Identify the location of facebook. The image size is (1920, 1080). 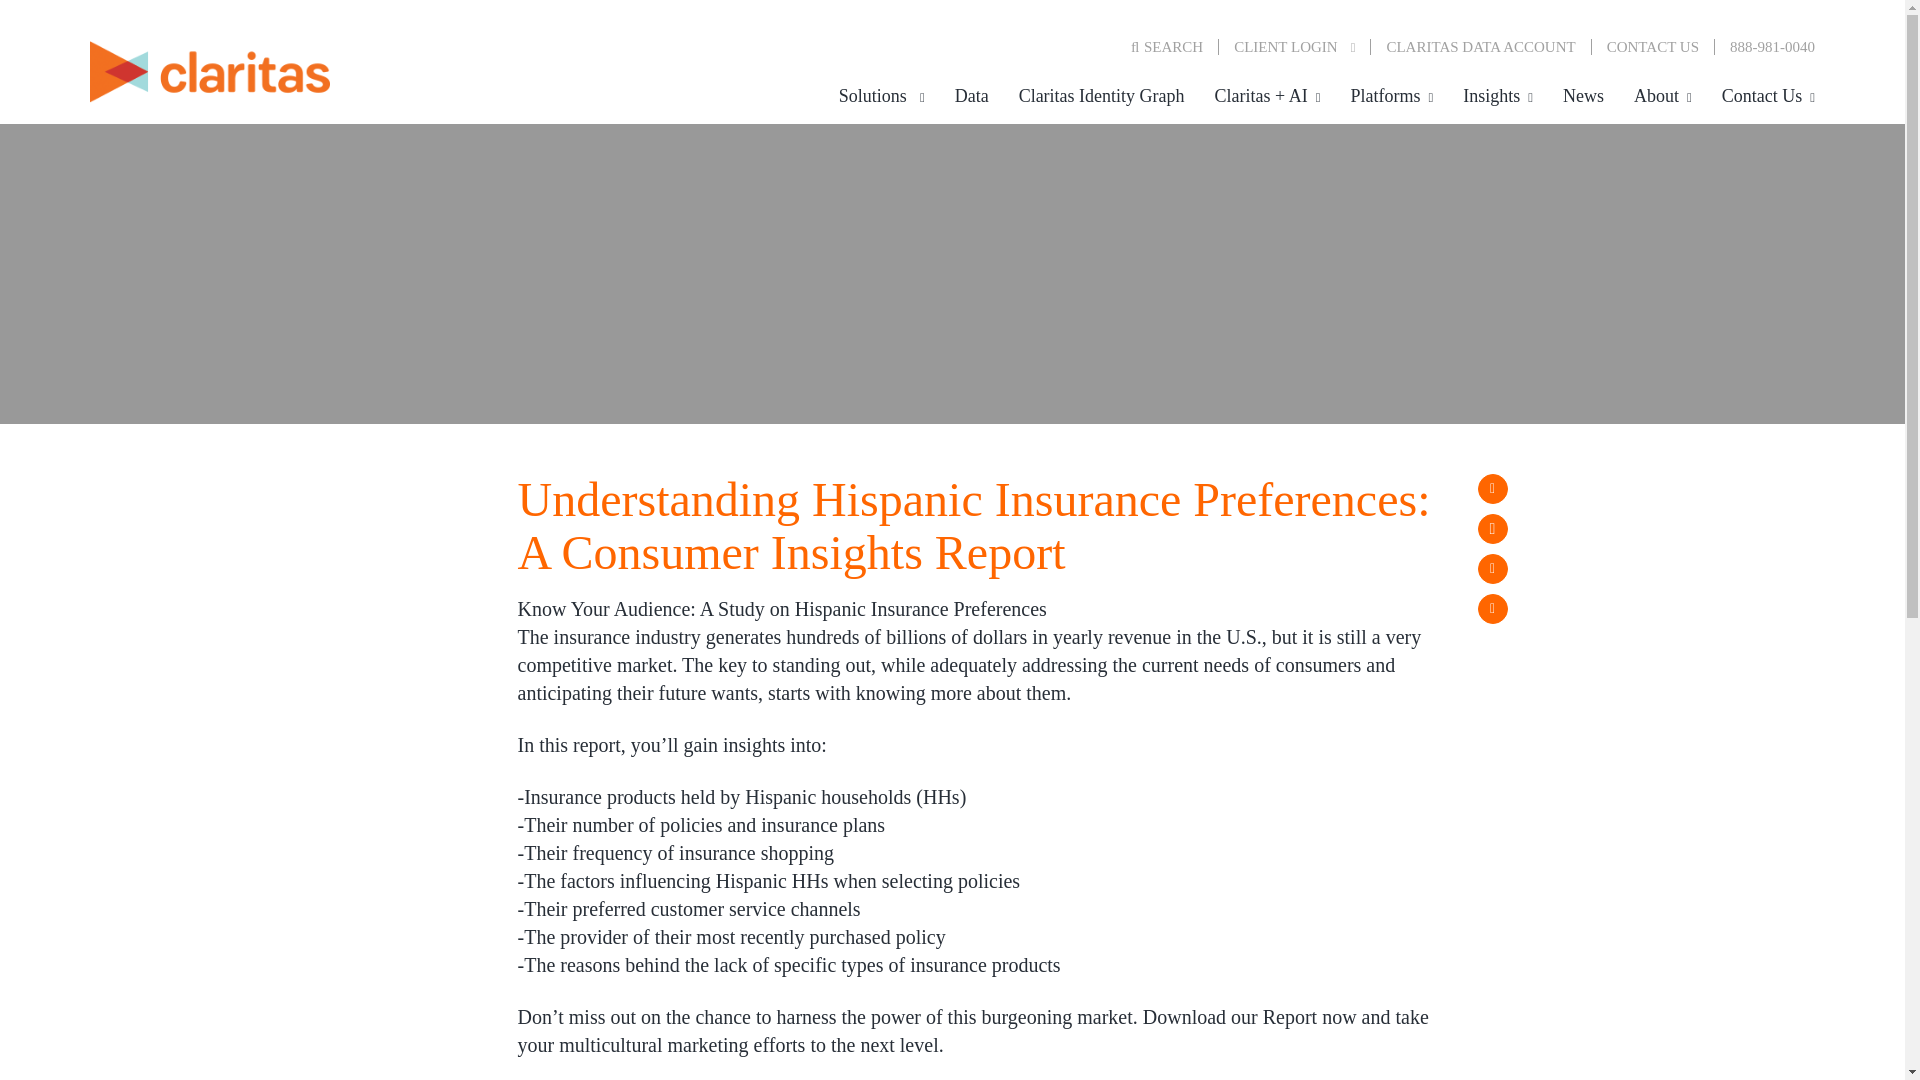
(1492, 489).